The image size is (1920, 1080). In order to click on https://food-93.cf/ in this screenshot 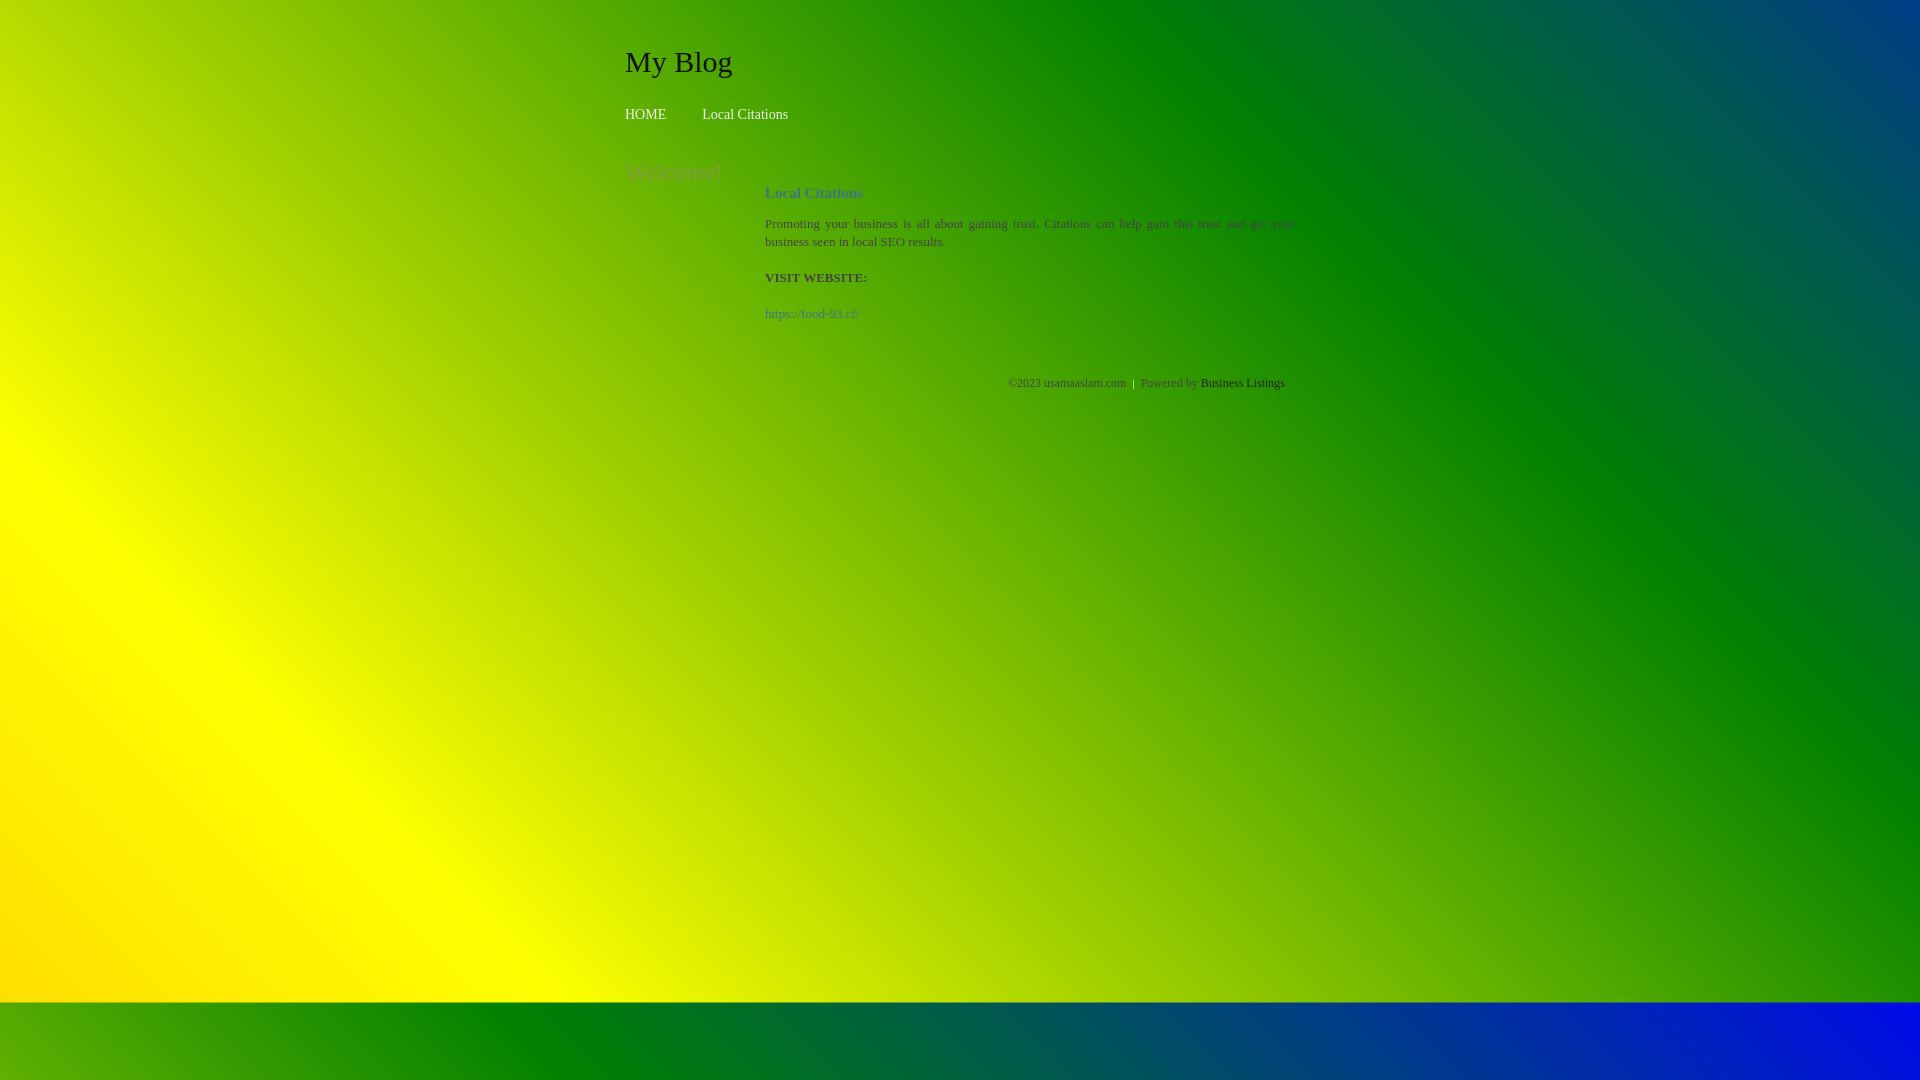, I will do `click(812, 314)`.